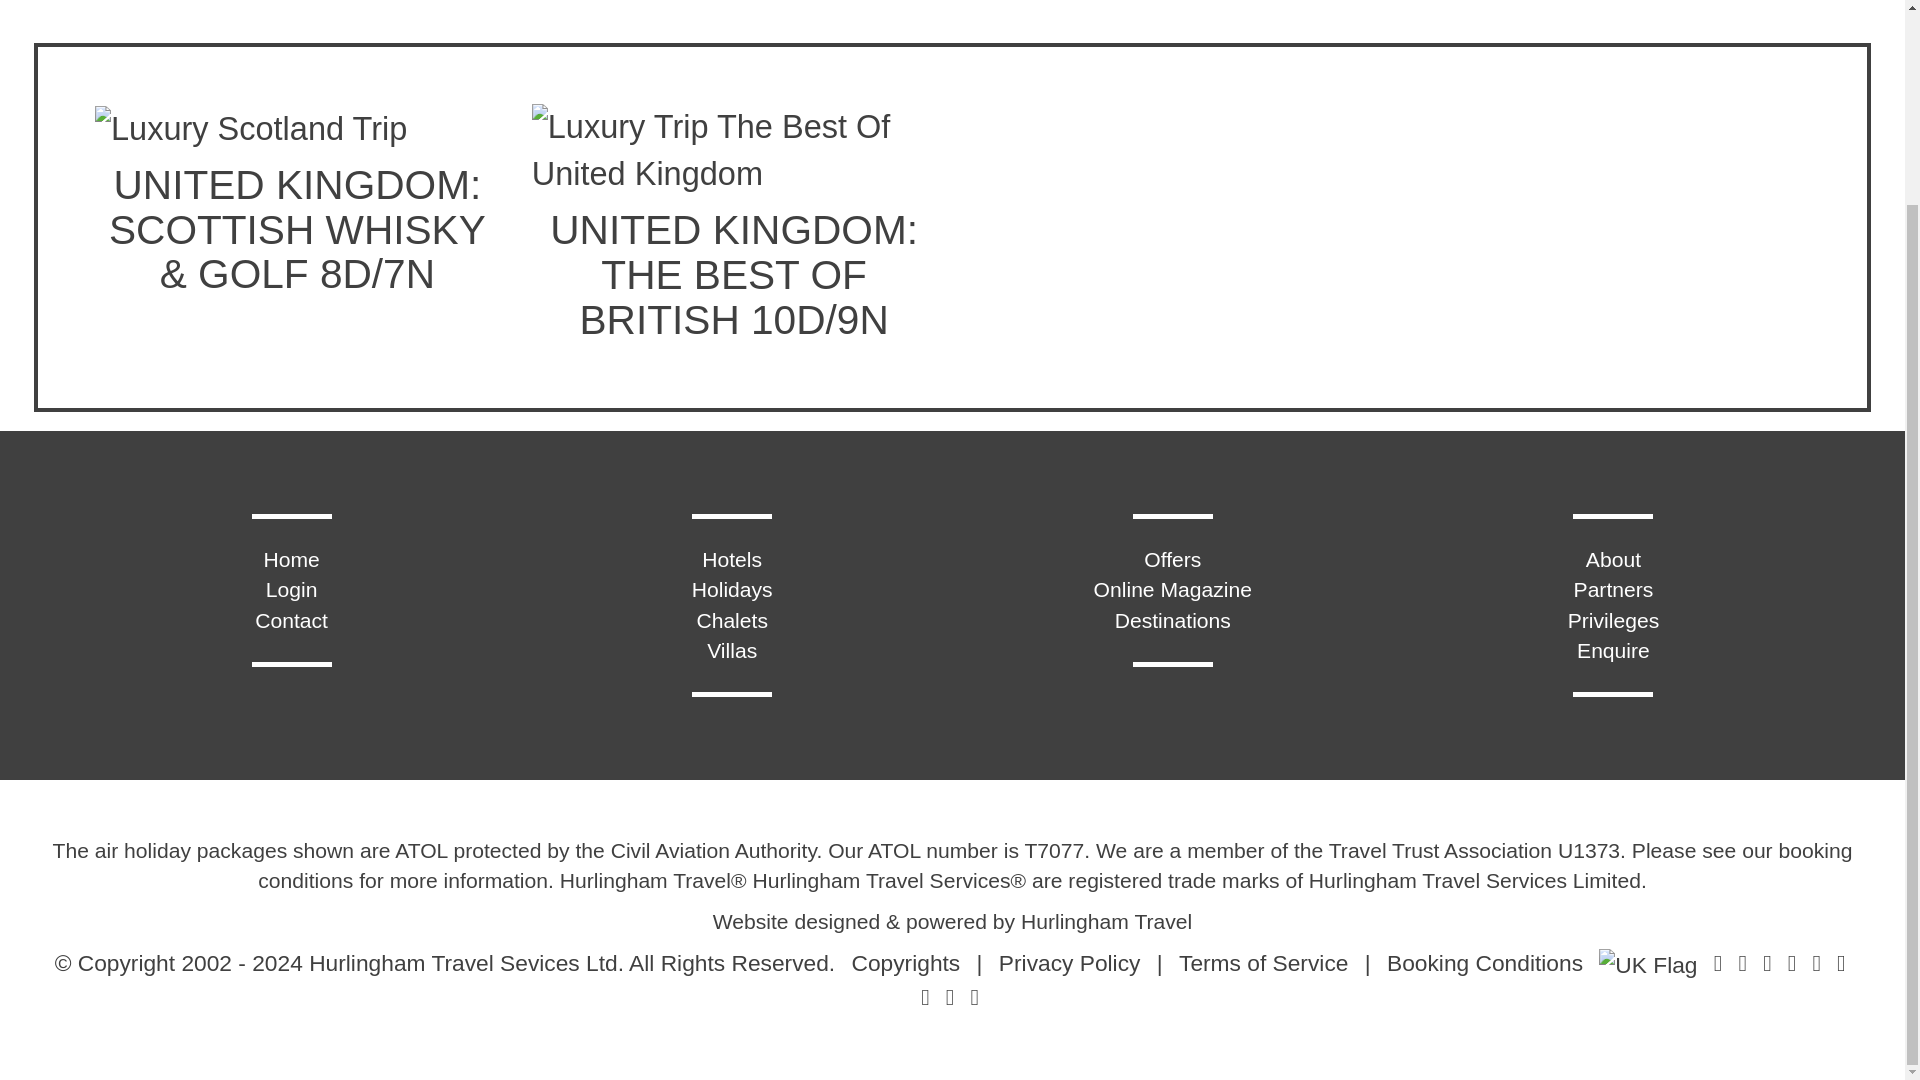 The width and height of the screenshot is (1920, 1080). What do you see at coordinates (290, 559) in the screenshot?
I see `Home` at bounding box center [290, 559].